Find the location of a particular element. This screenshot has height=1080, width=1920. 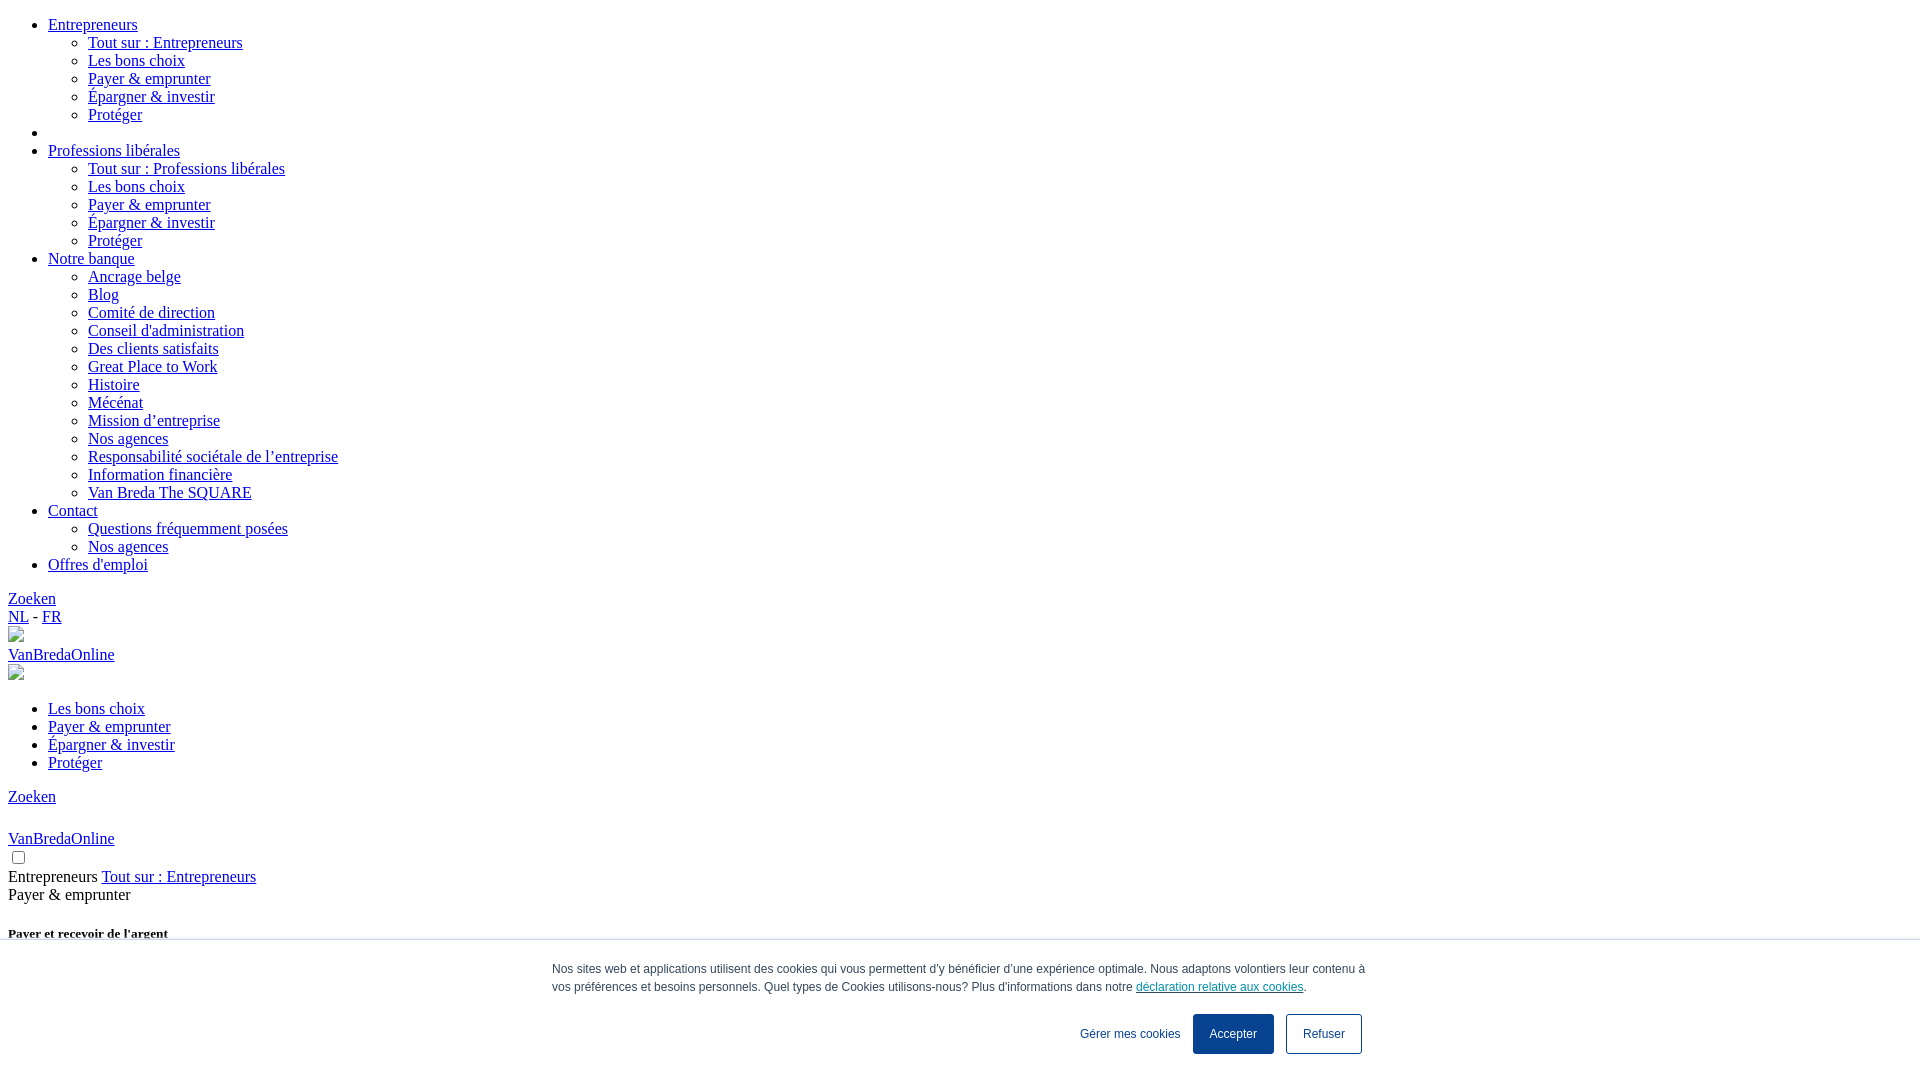

Ordre permanent is located at coordinates (102, 1008).